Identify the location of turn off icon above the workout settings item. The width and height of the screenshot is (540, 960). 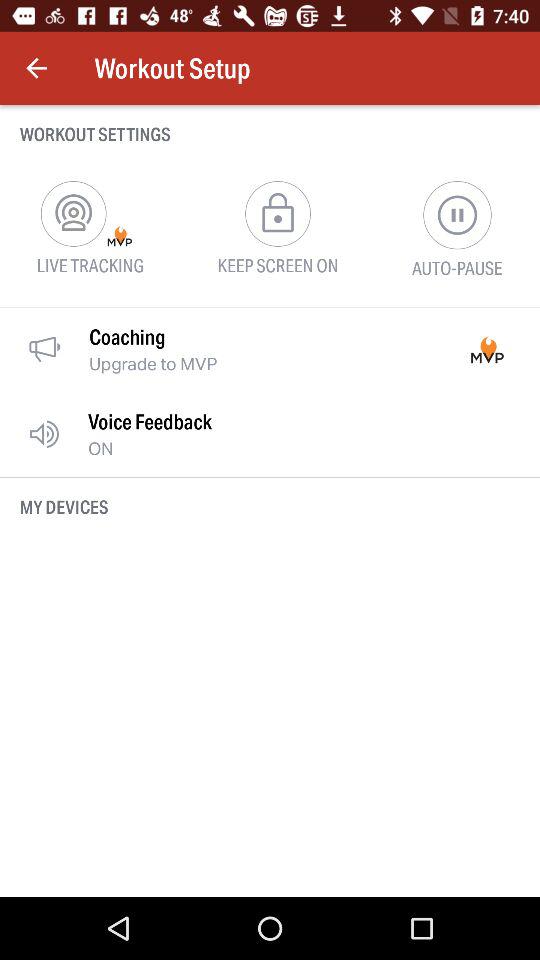
(36, 68).